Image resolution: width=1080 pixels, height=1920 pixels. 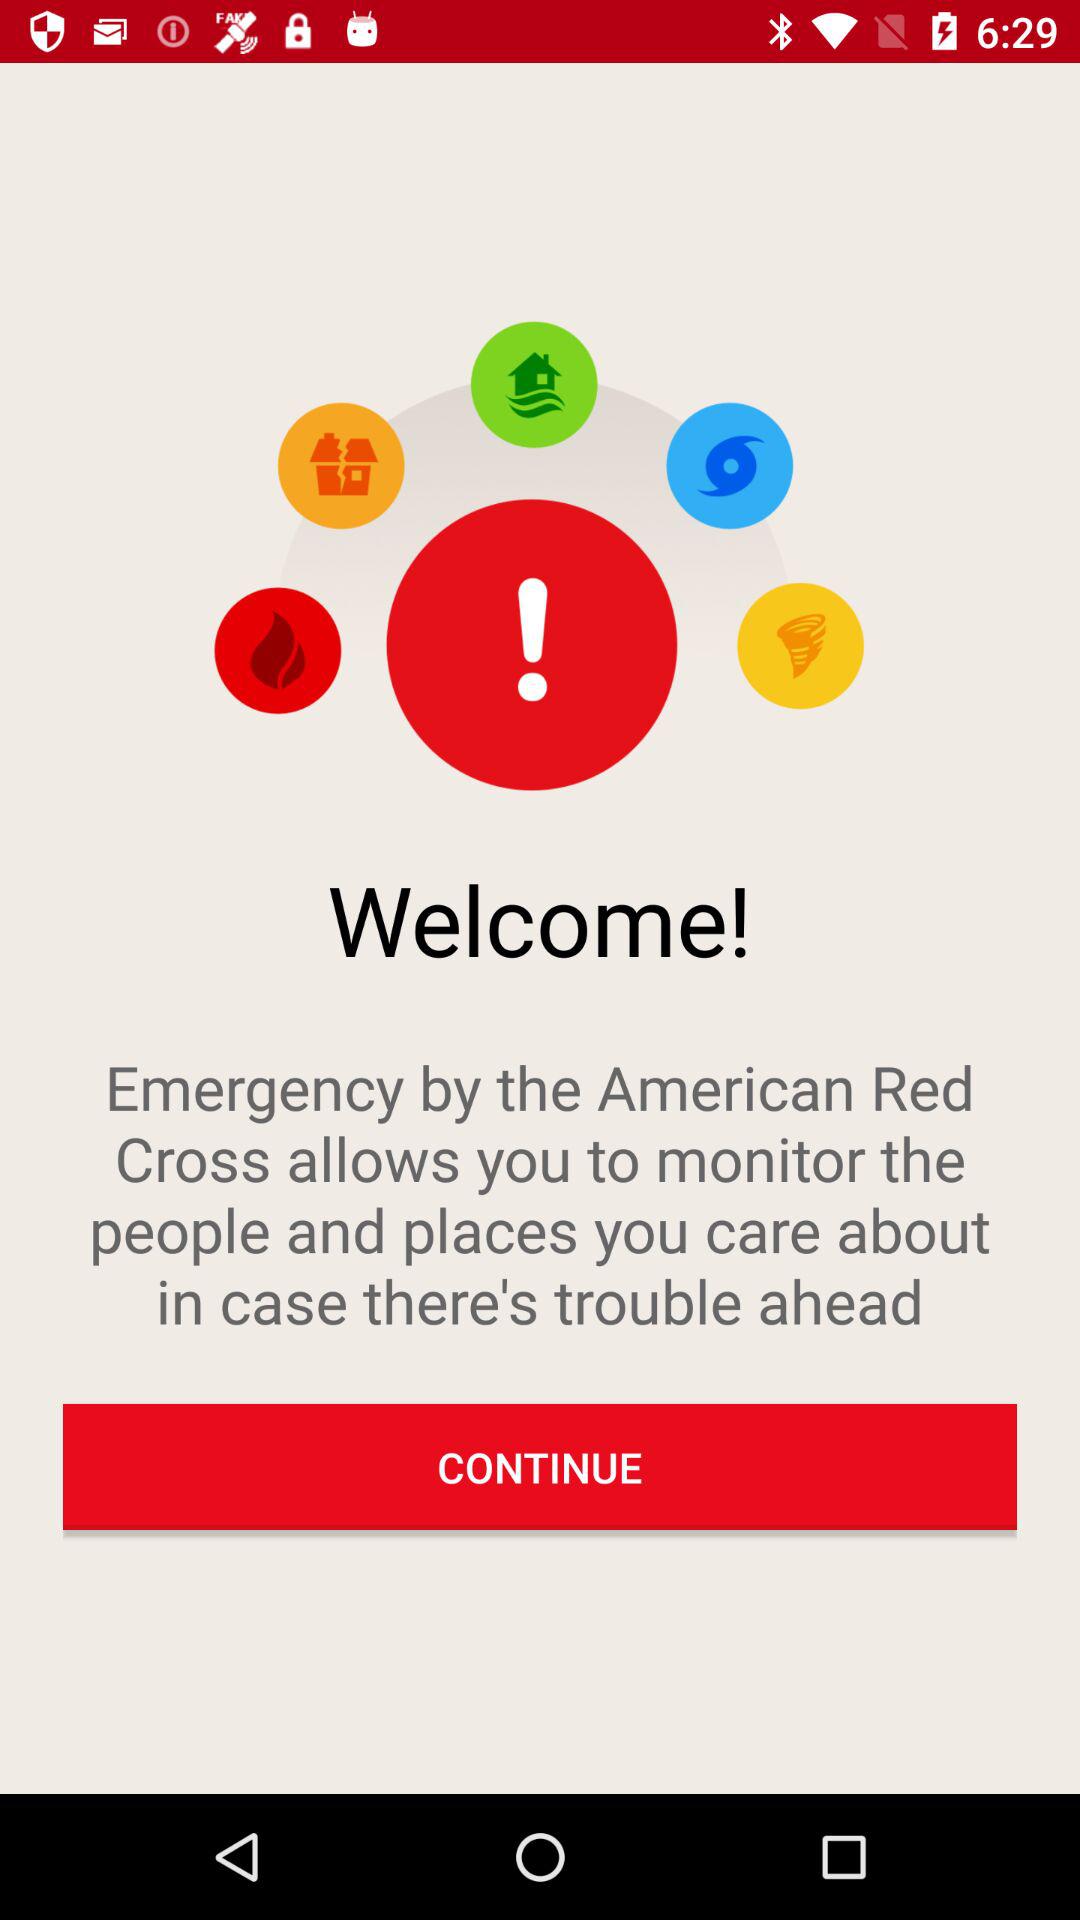 I want to click on swipe until the continue button, so click(x=540, y=1466).